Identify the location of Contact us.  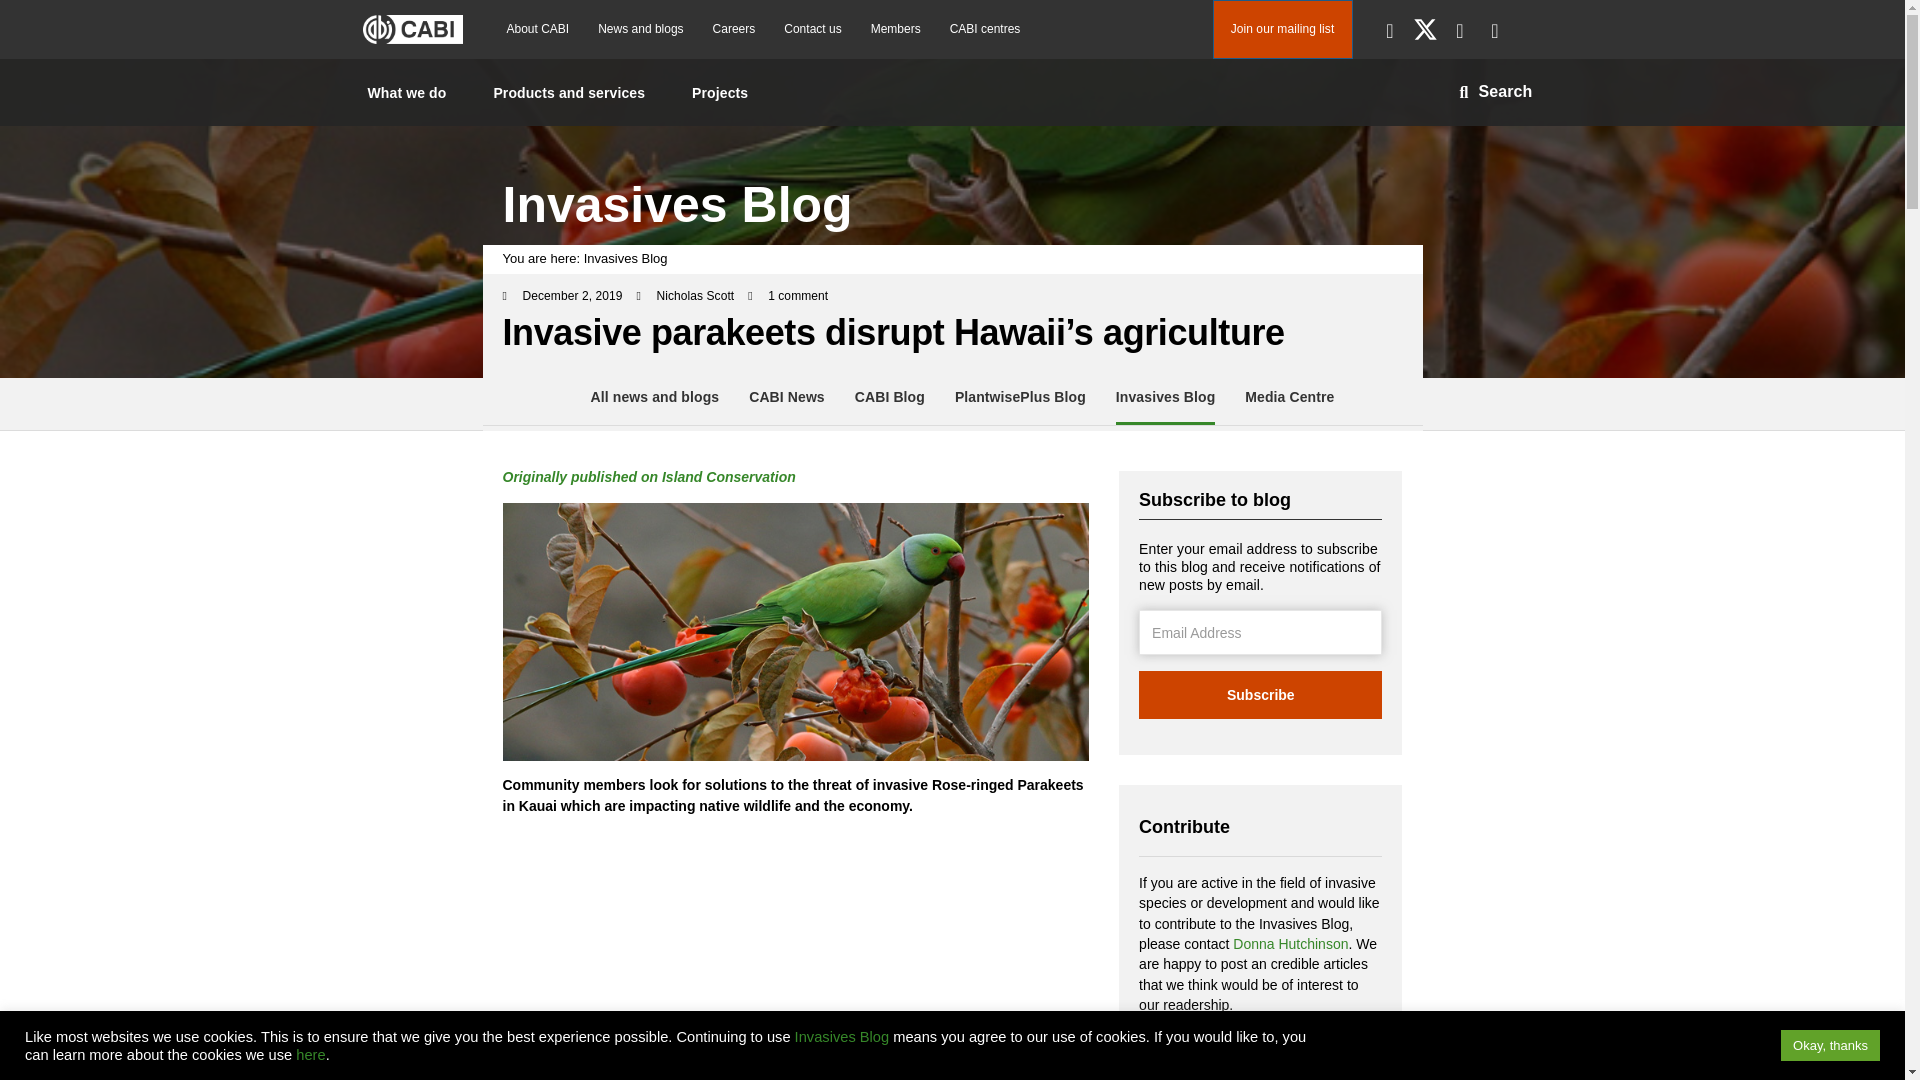
(812, 28).